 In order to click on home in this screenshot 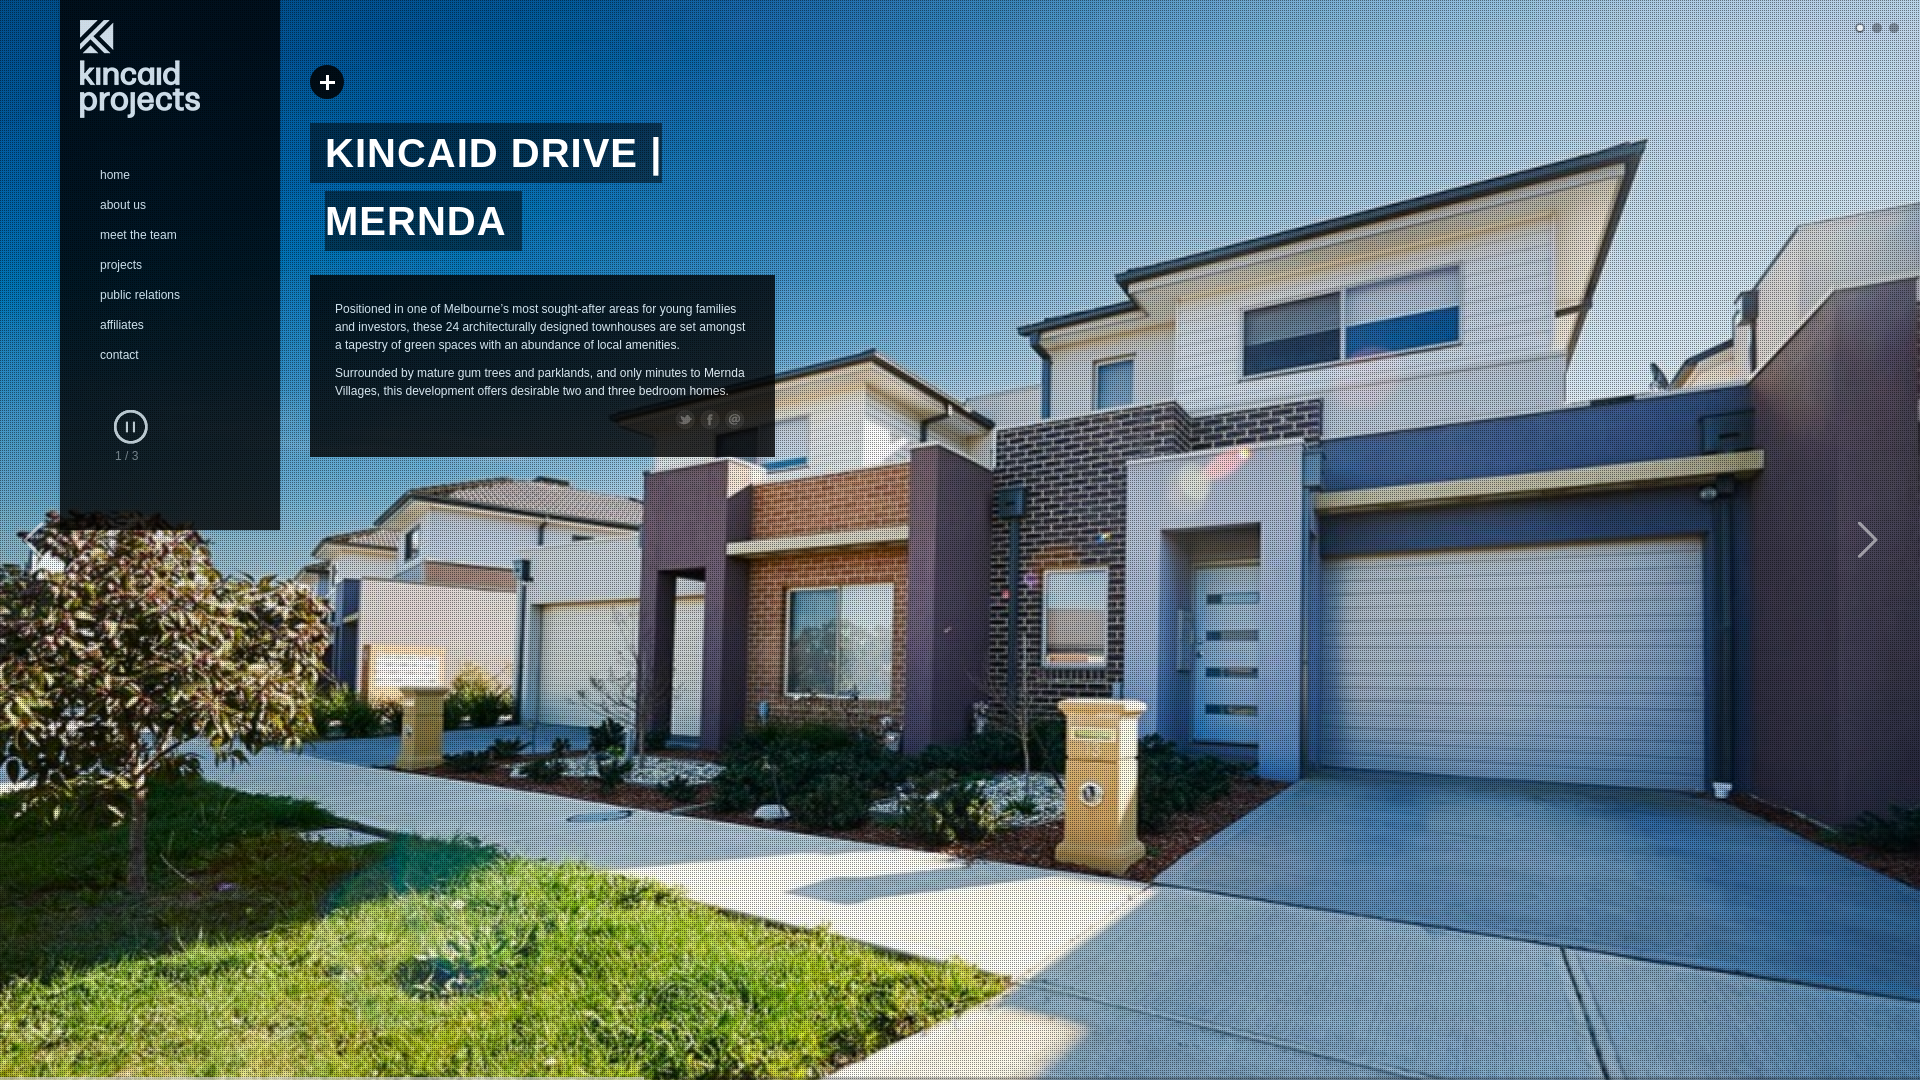, I will do `click(180, 175)`.